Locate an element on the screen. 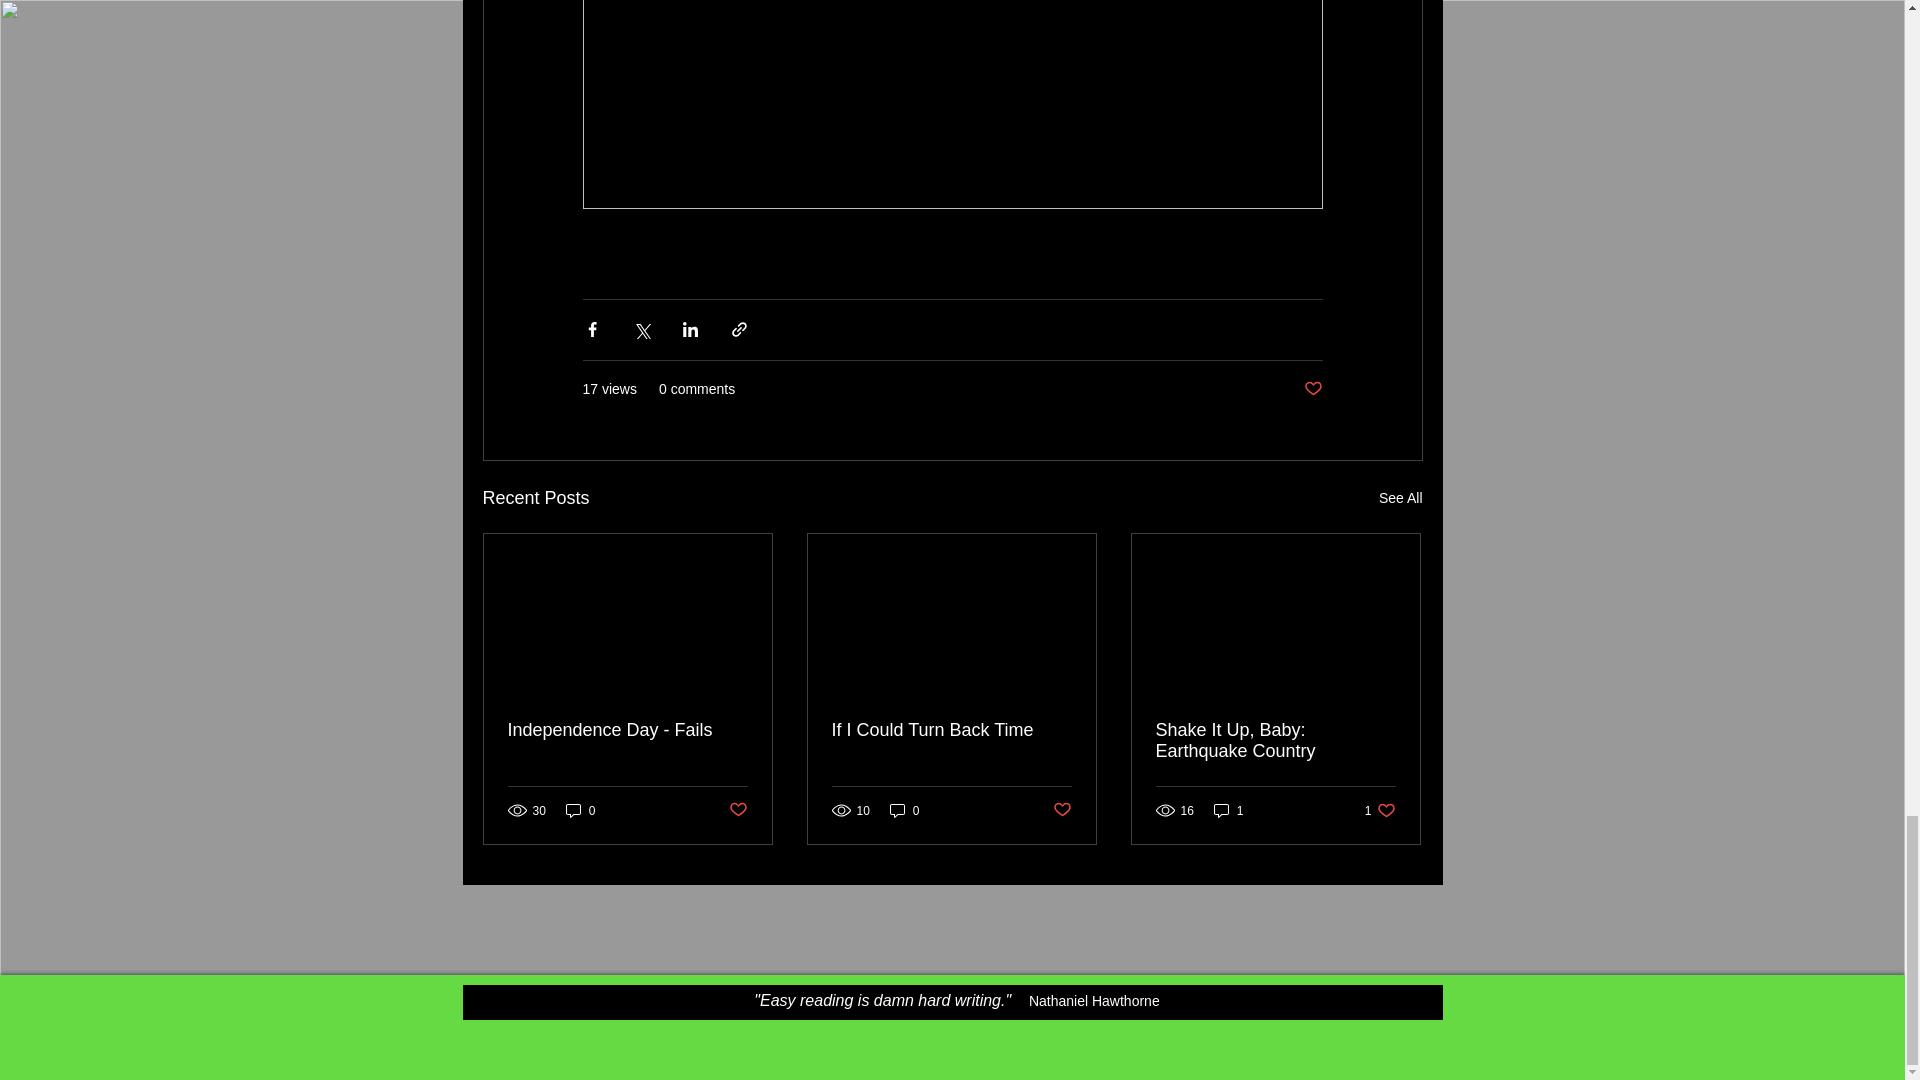 The width and height of the screenshot is (1920, 1080). Independence Day - Fails is located at coordinates (1275, 741).